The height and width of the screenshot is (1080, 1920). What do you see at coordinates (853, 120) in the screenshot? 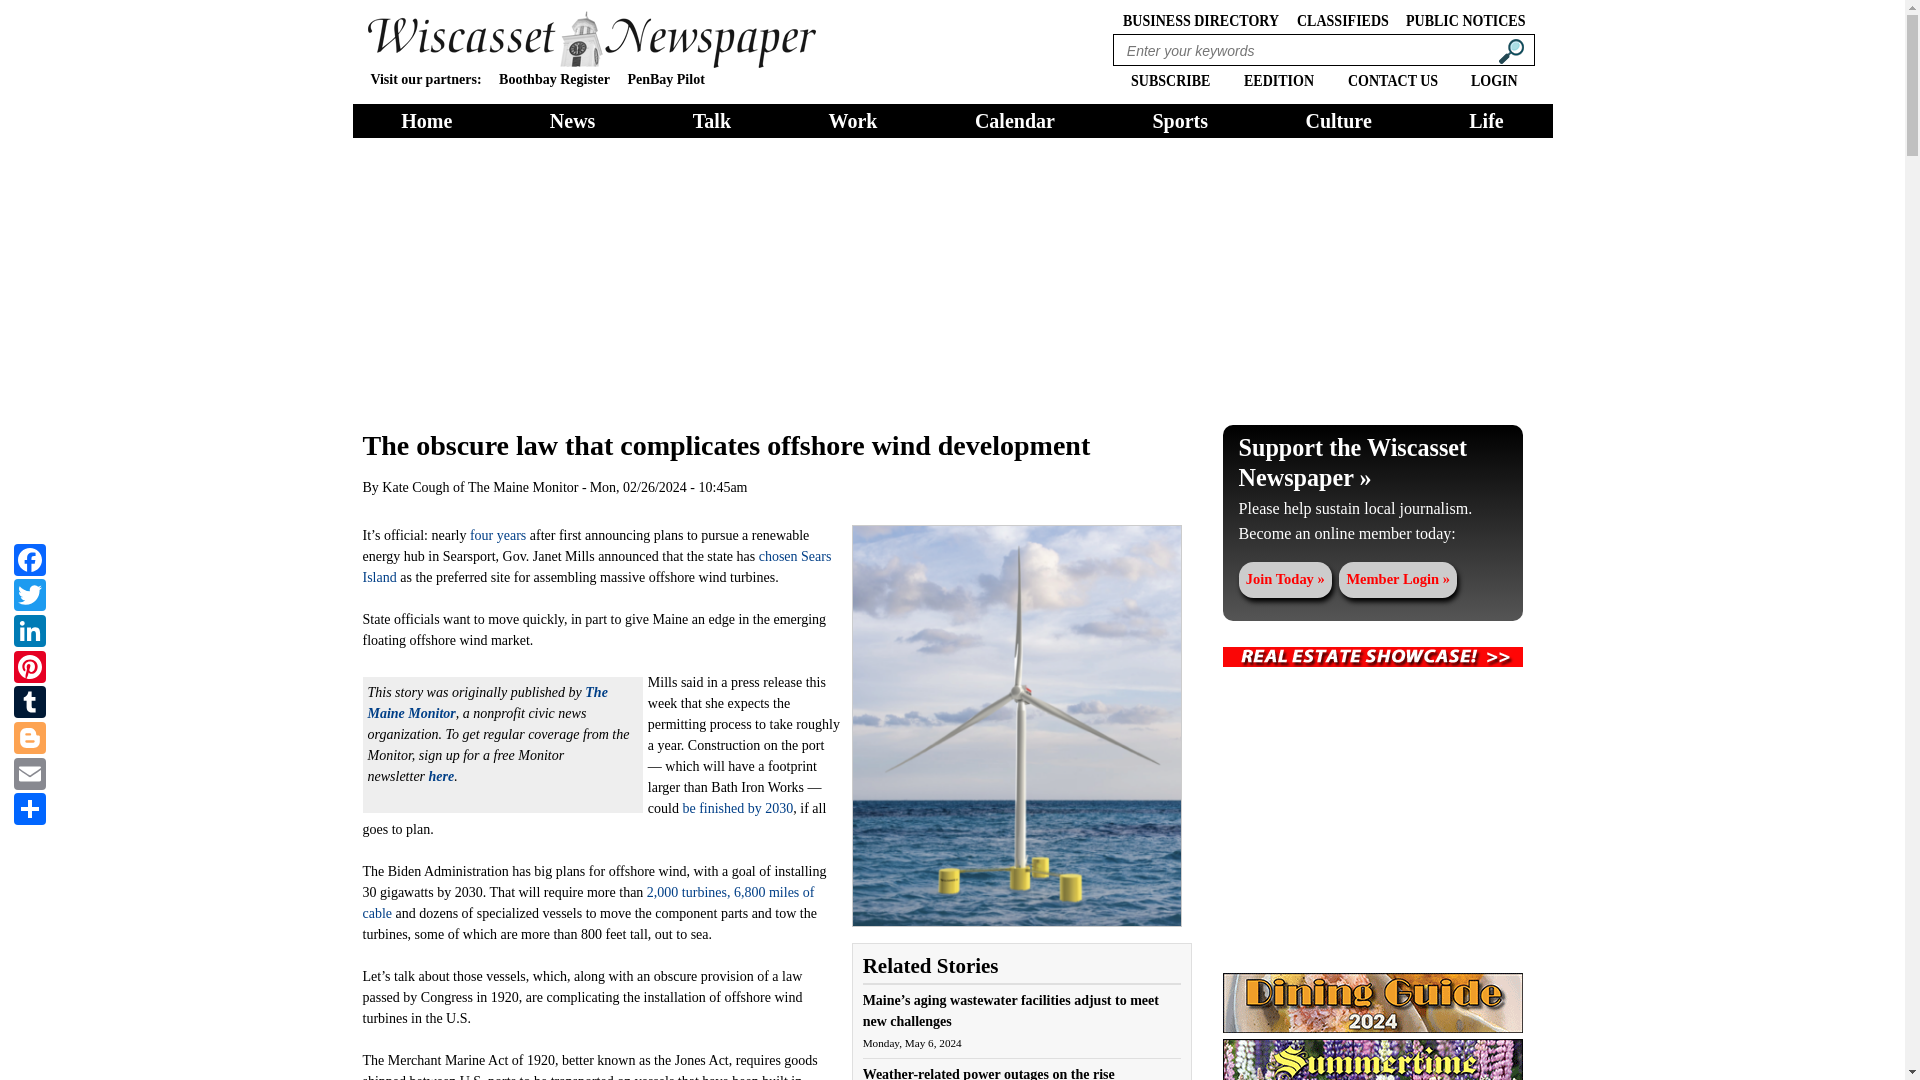
I see `Work` at bounding box center [853, 120].